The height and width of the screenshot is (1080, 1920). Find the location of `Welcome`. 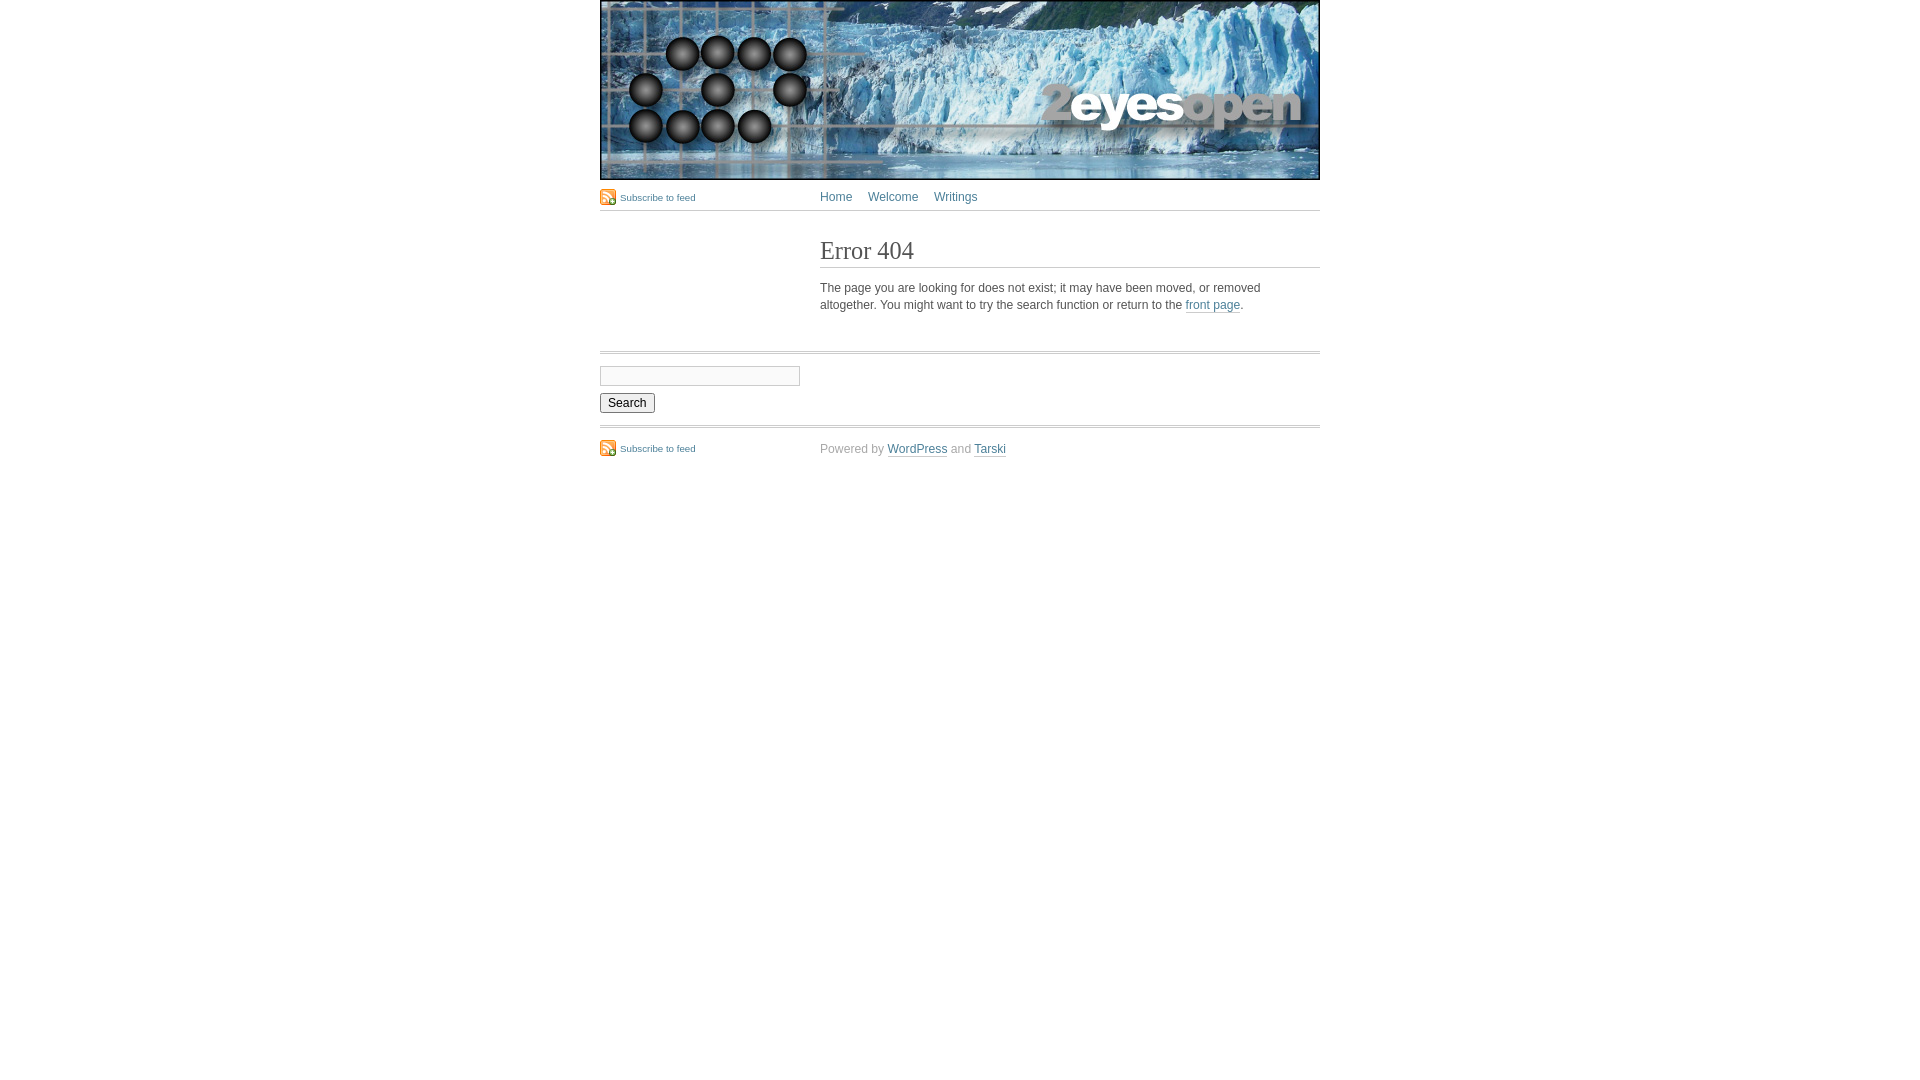

Welcome is located at coordinates (893, 197).